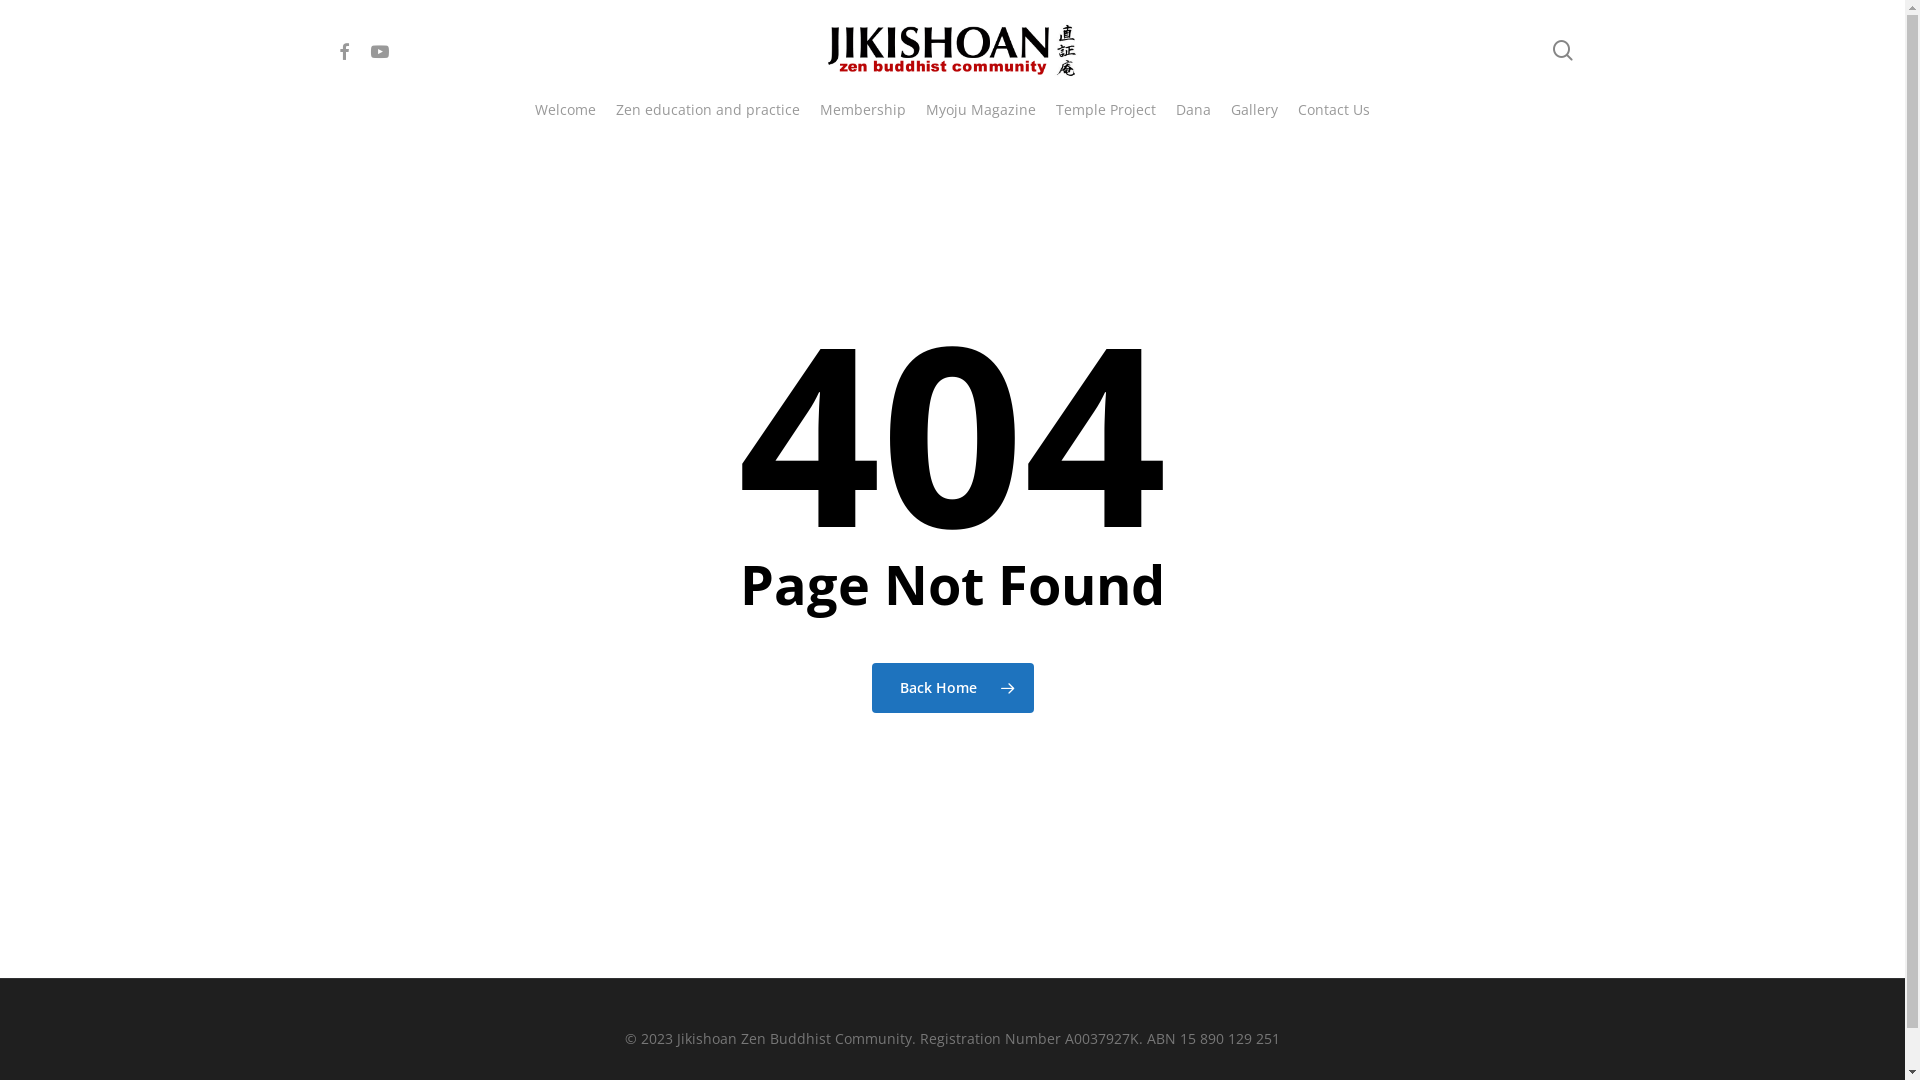 This screenshot has width=1920, height=1080. I want to click on Contact Us, so click(1334, 110).